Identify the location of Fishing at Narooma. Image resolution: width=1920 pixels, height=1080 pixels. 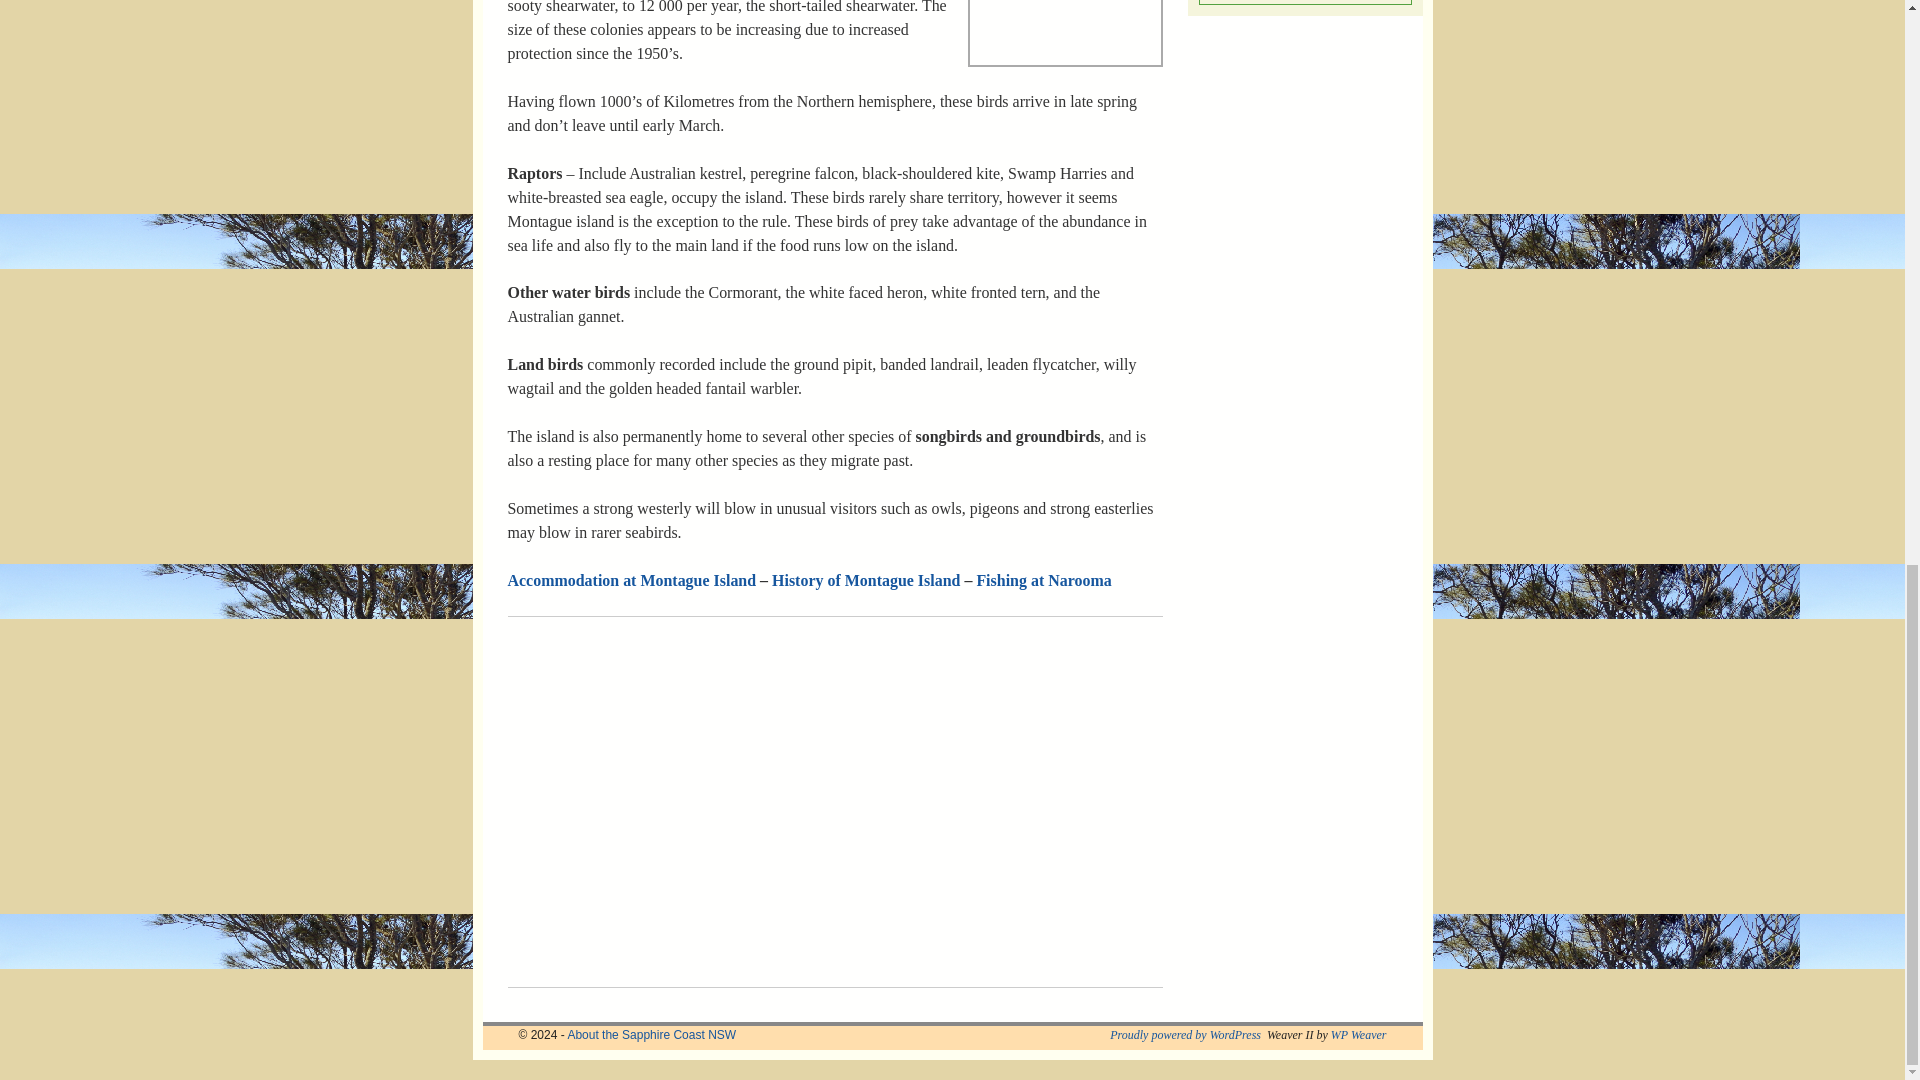
(1043, 580).